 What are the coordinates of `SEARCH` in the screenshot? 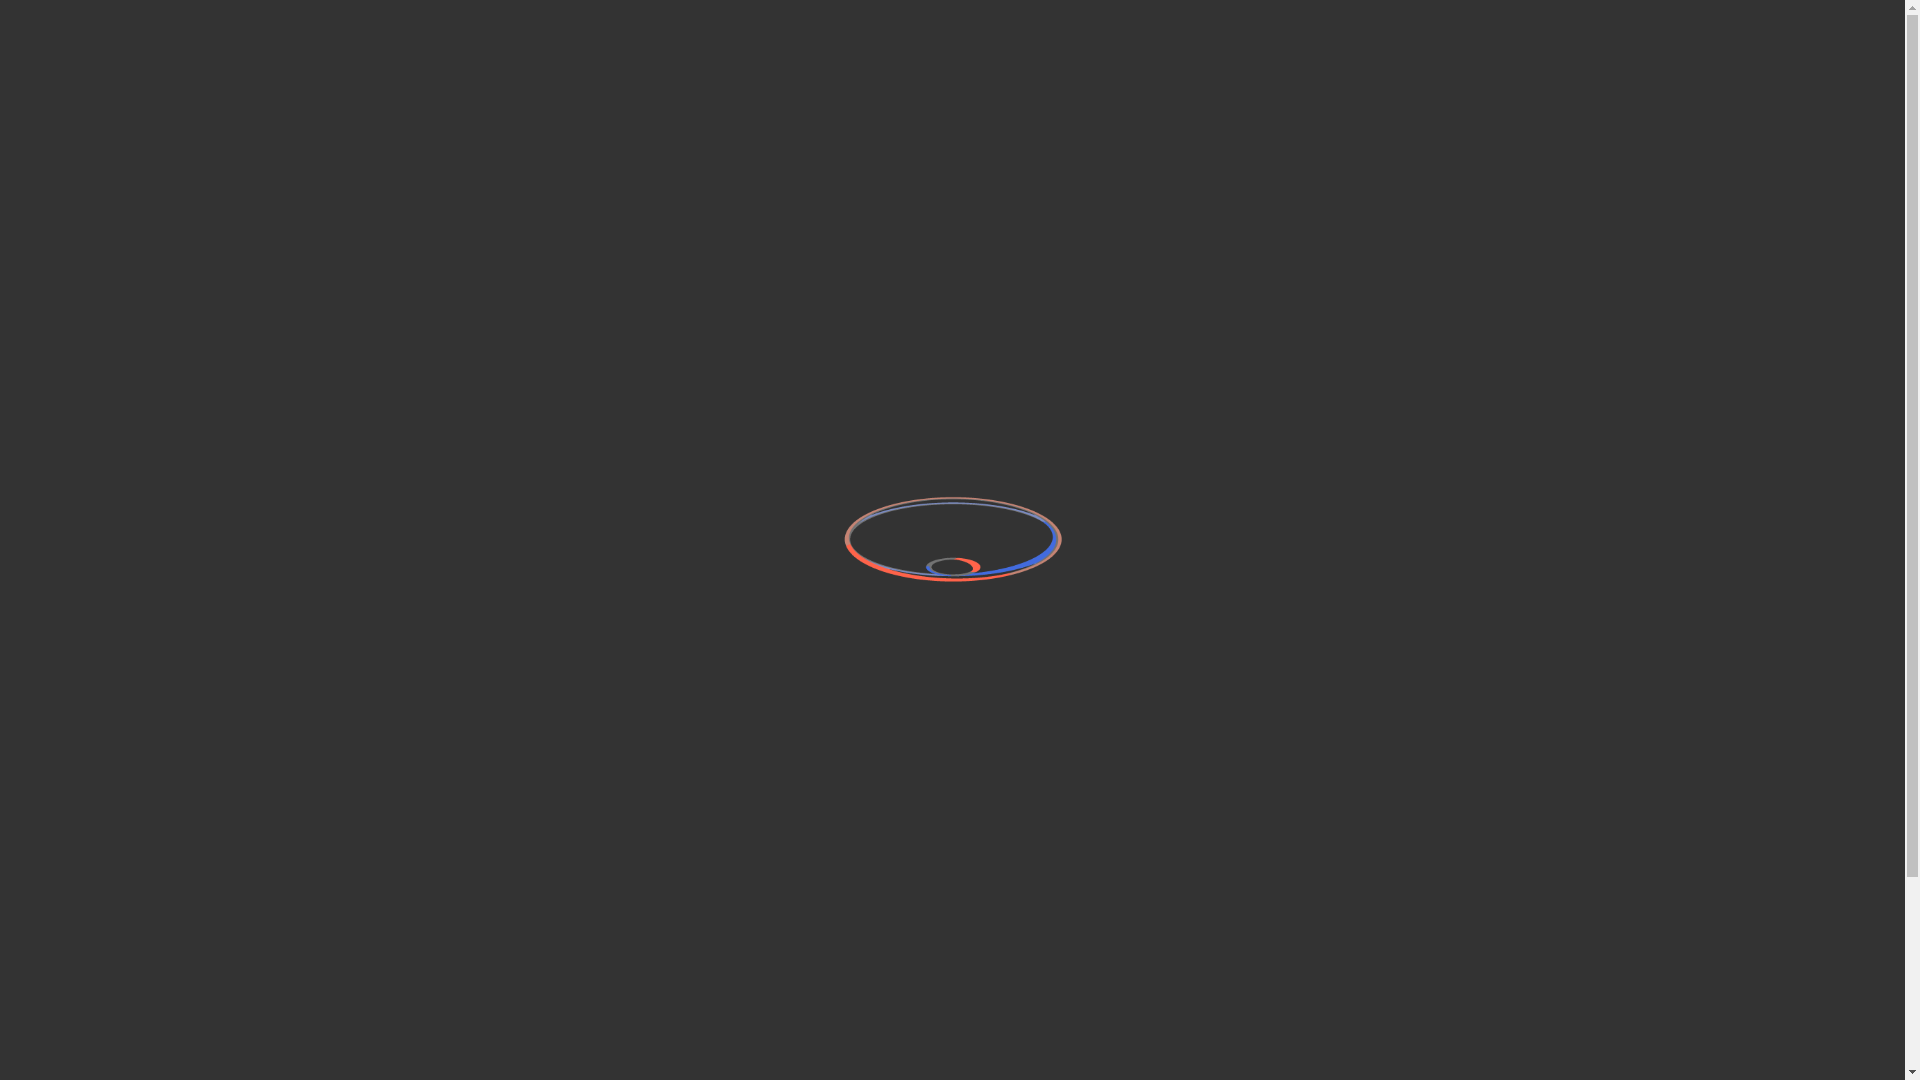 It's located at (1697, 58).